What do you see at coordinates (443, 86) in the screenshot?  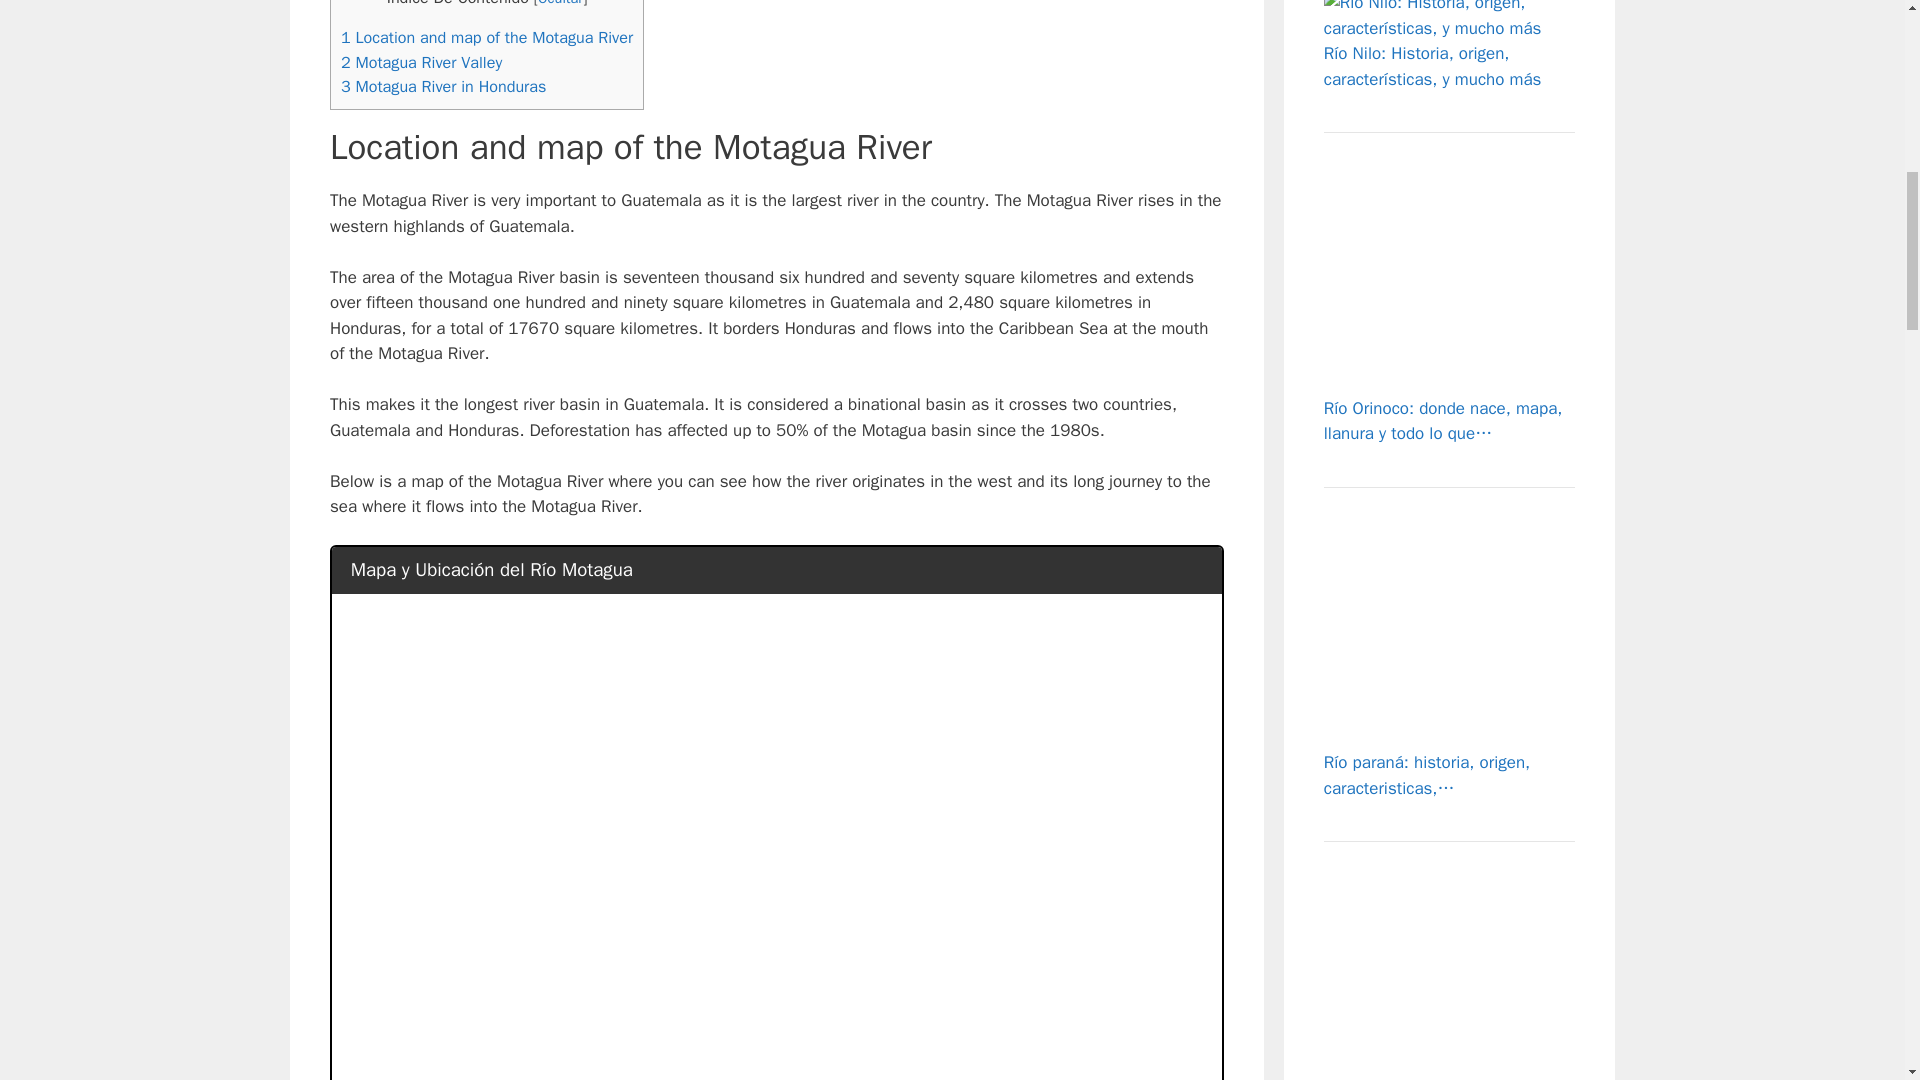 I see `3 Motagua River in Honduras` at bounding box center [443, 86].